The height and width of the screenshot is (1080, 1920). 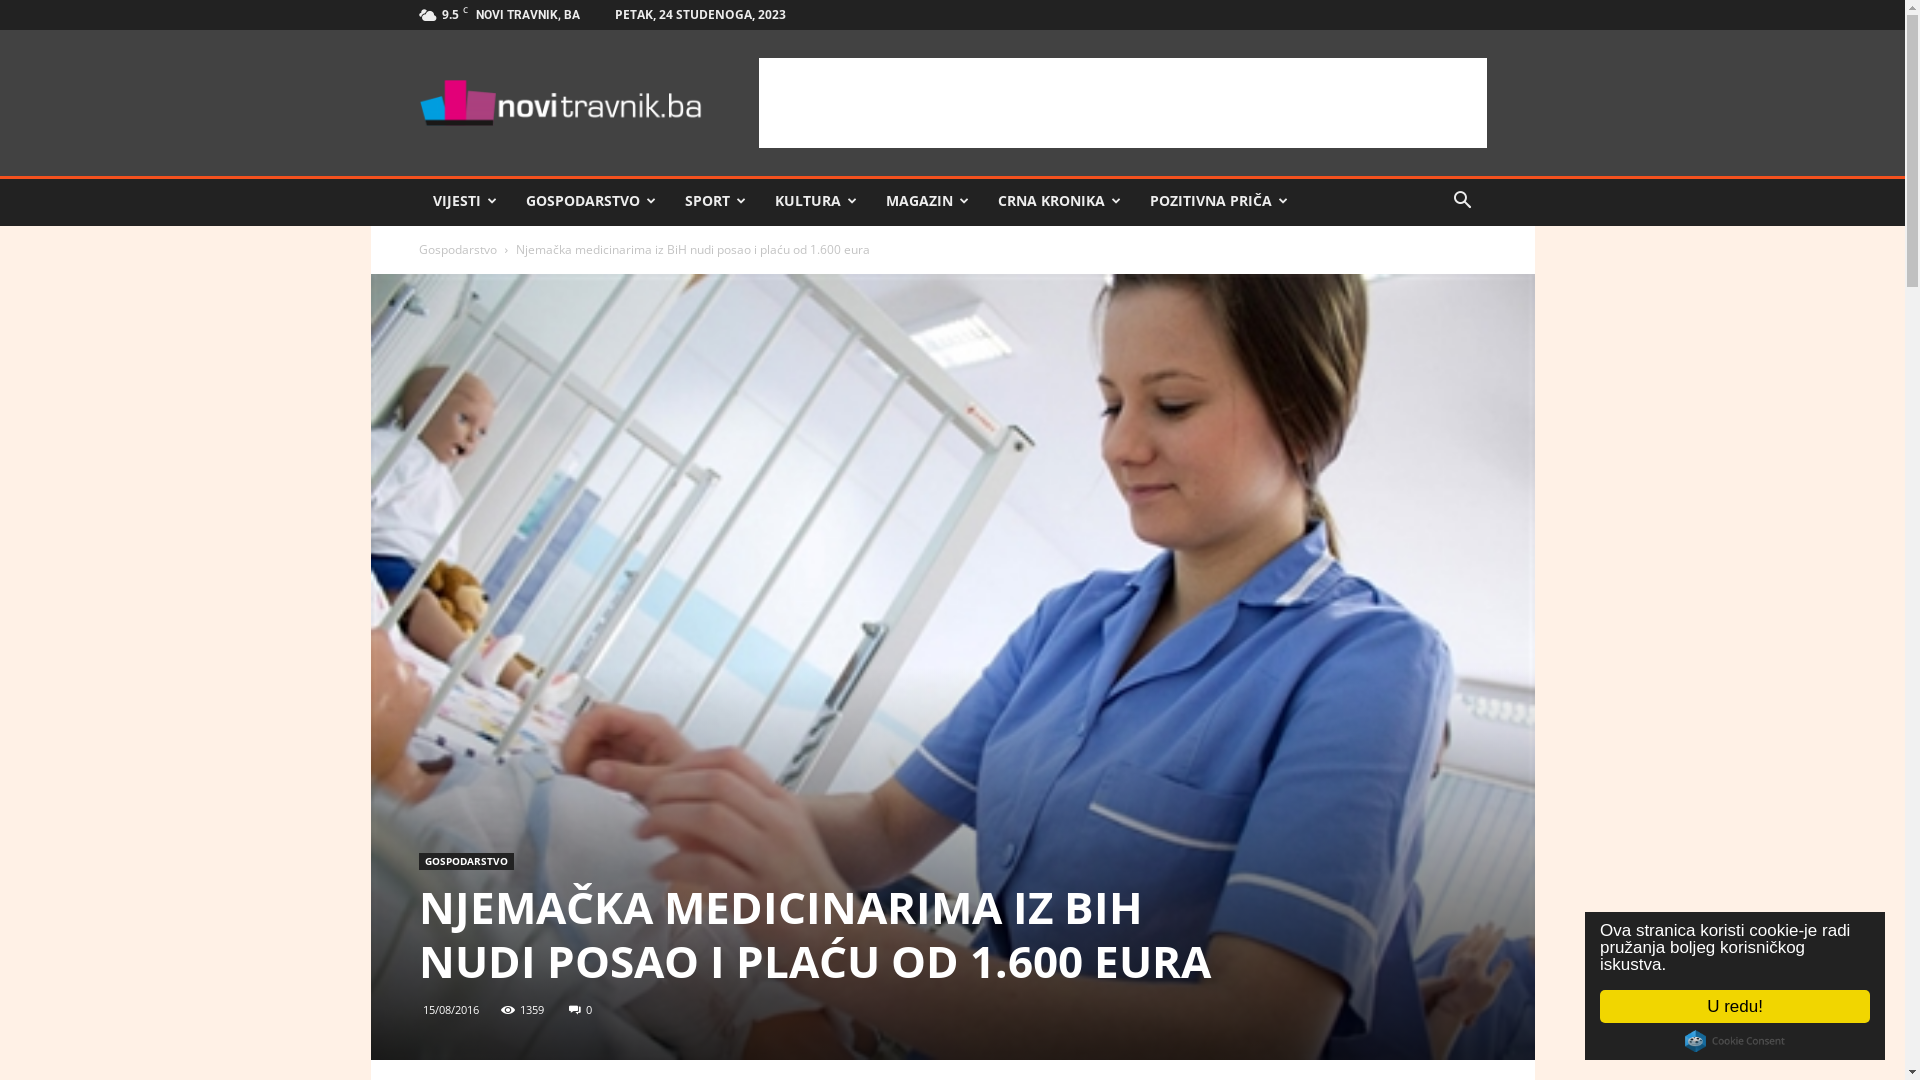 I want to click on medicina, so click(x=952, y=667).